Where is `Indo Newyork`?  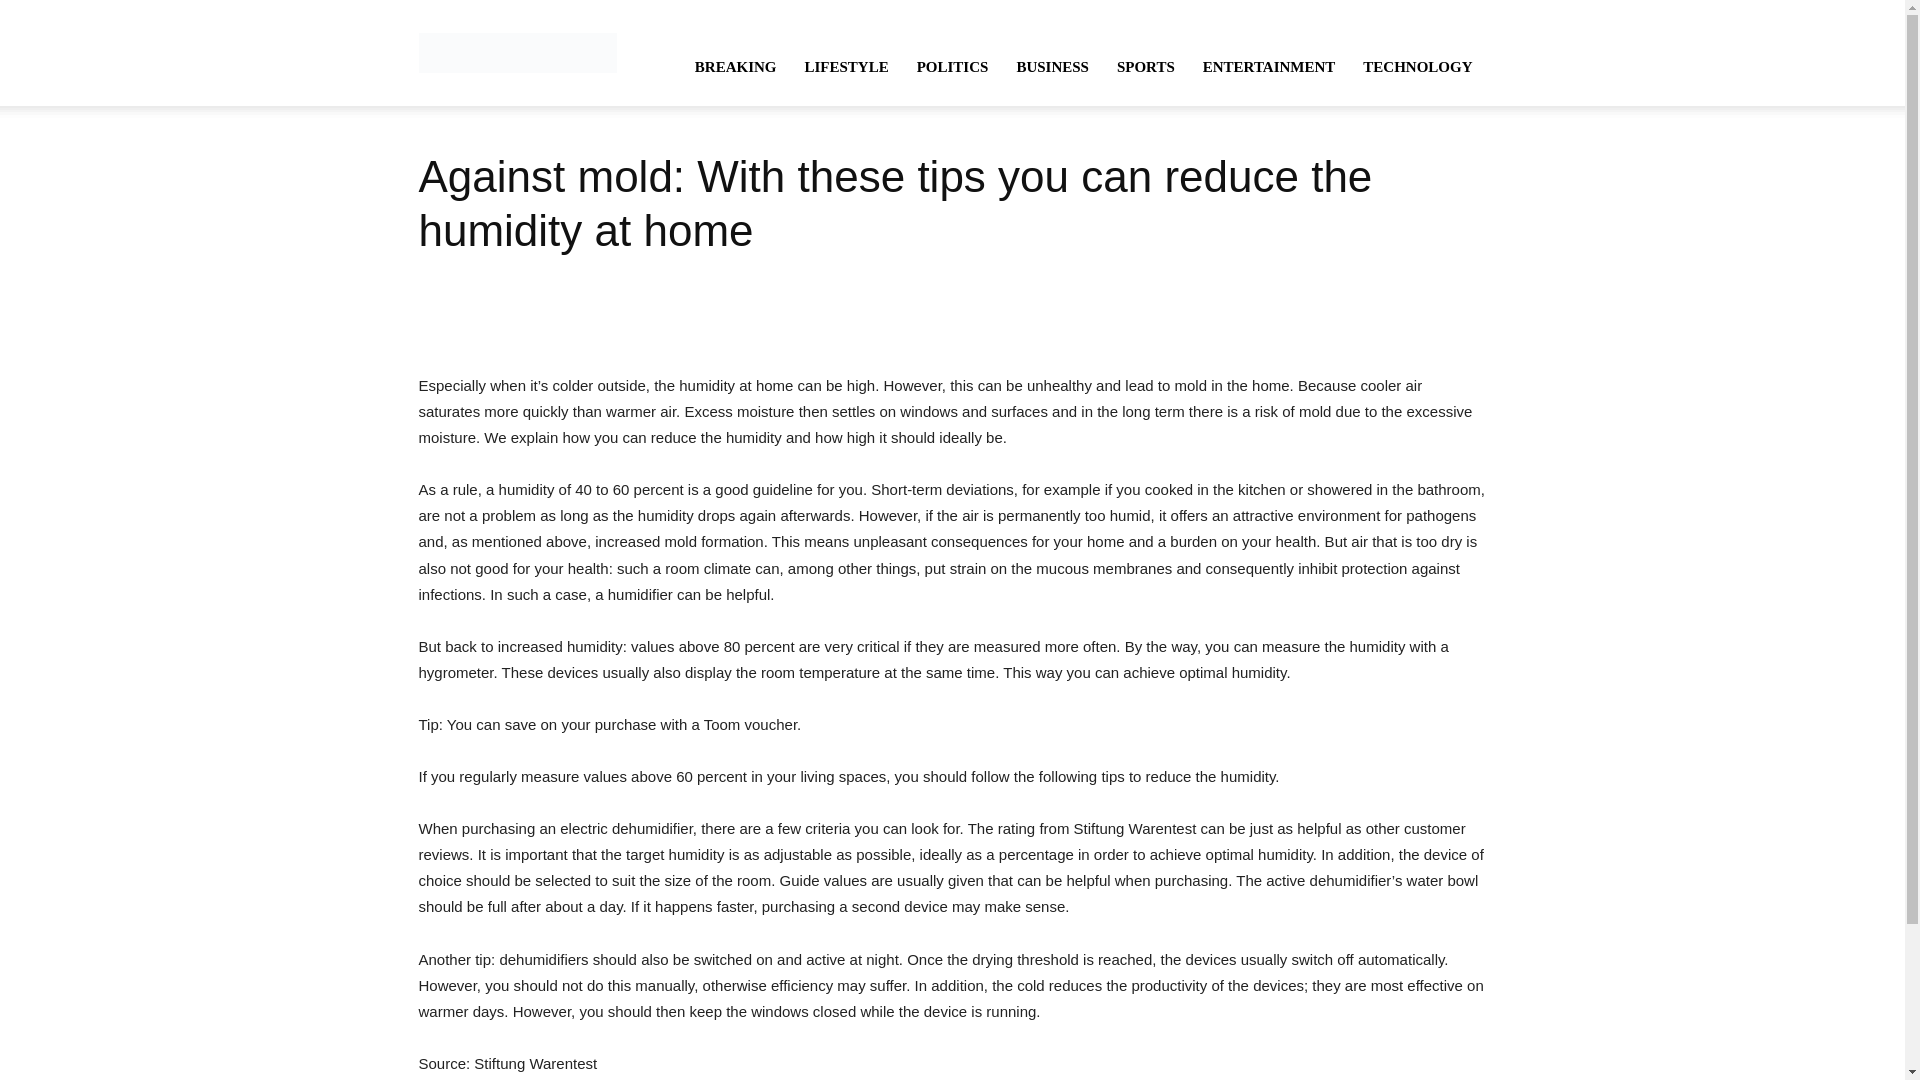
Indo Newyork is located at coordinates (517, 52).